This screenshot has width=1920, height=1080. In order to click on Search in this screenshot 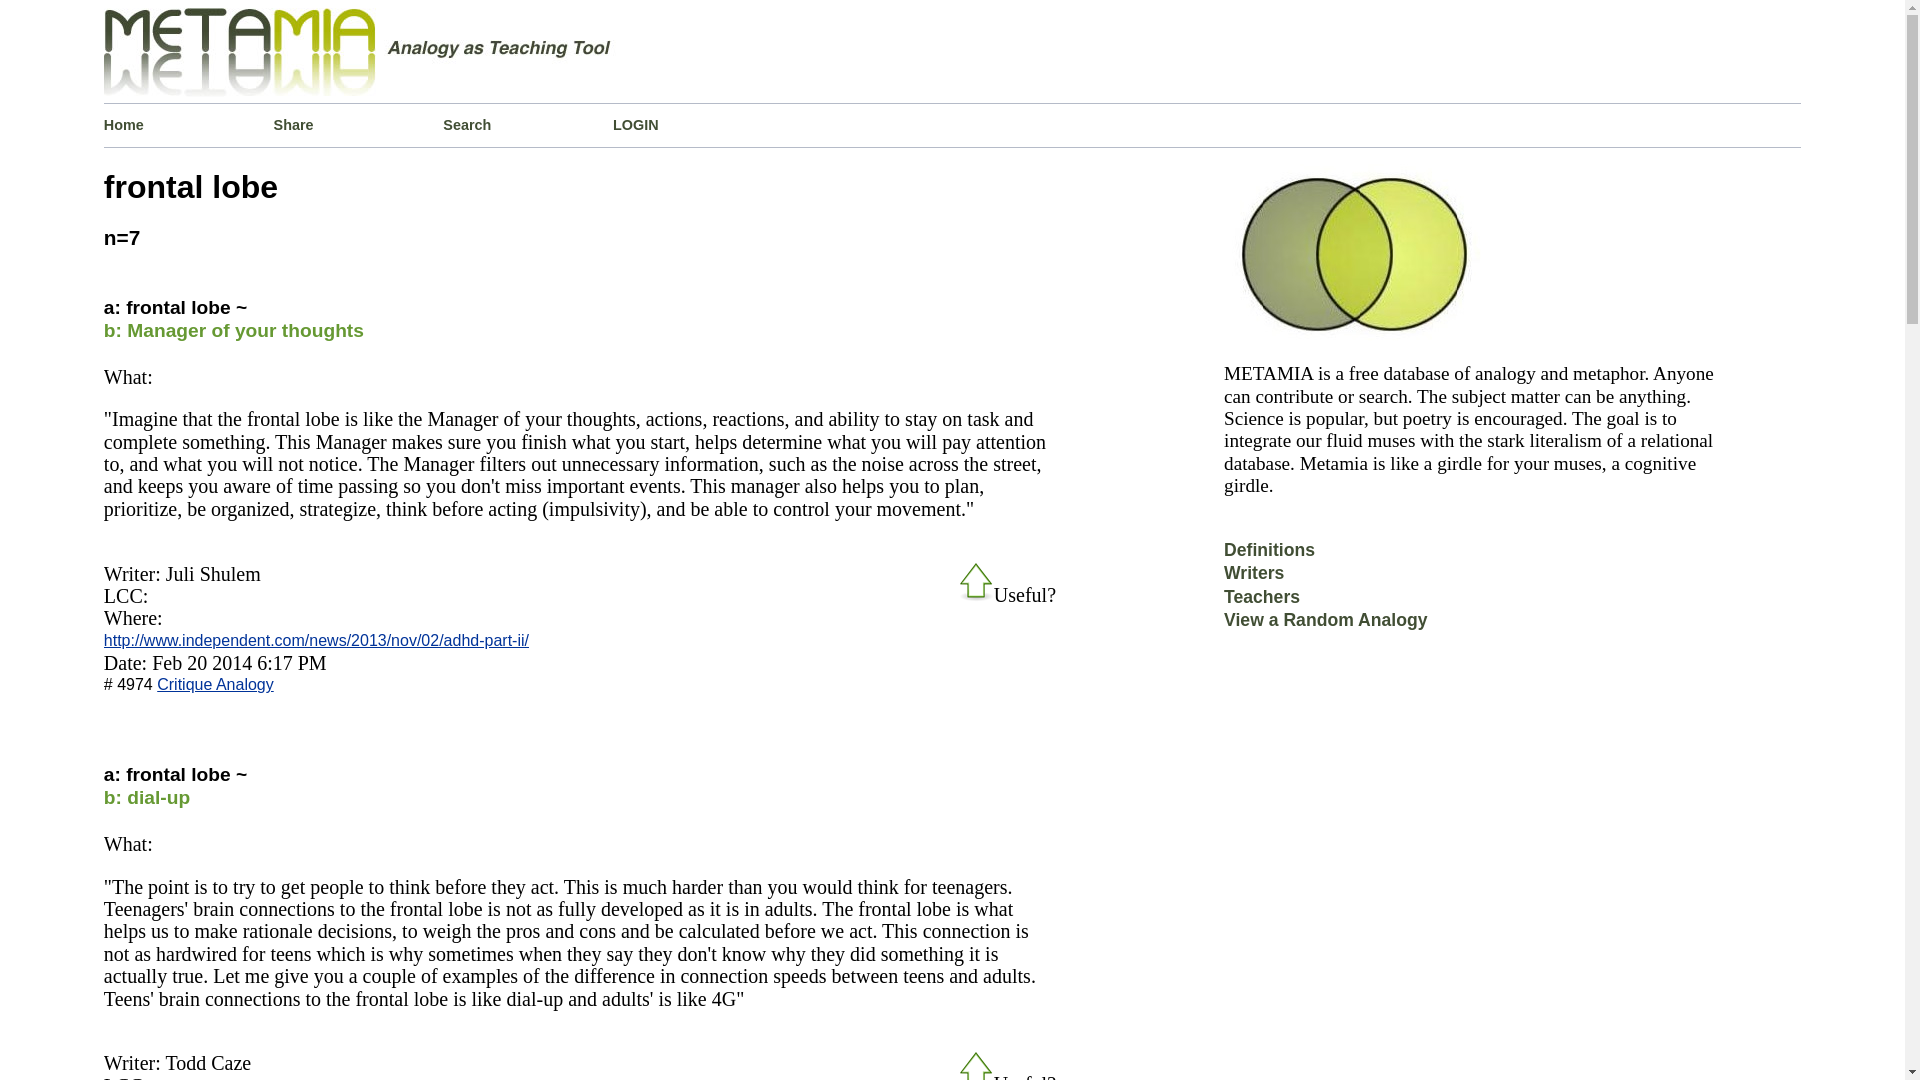, I will do `click(528, 124)`.